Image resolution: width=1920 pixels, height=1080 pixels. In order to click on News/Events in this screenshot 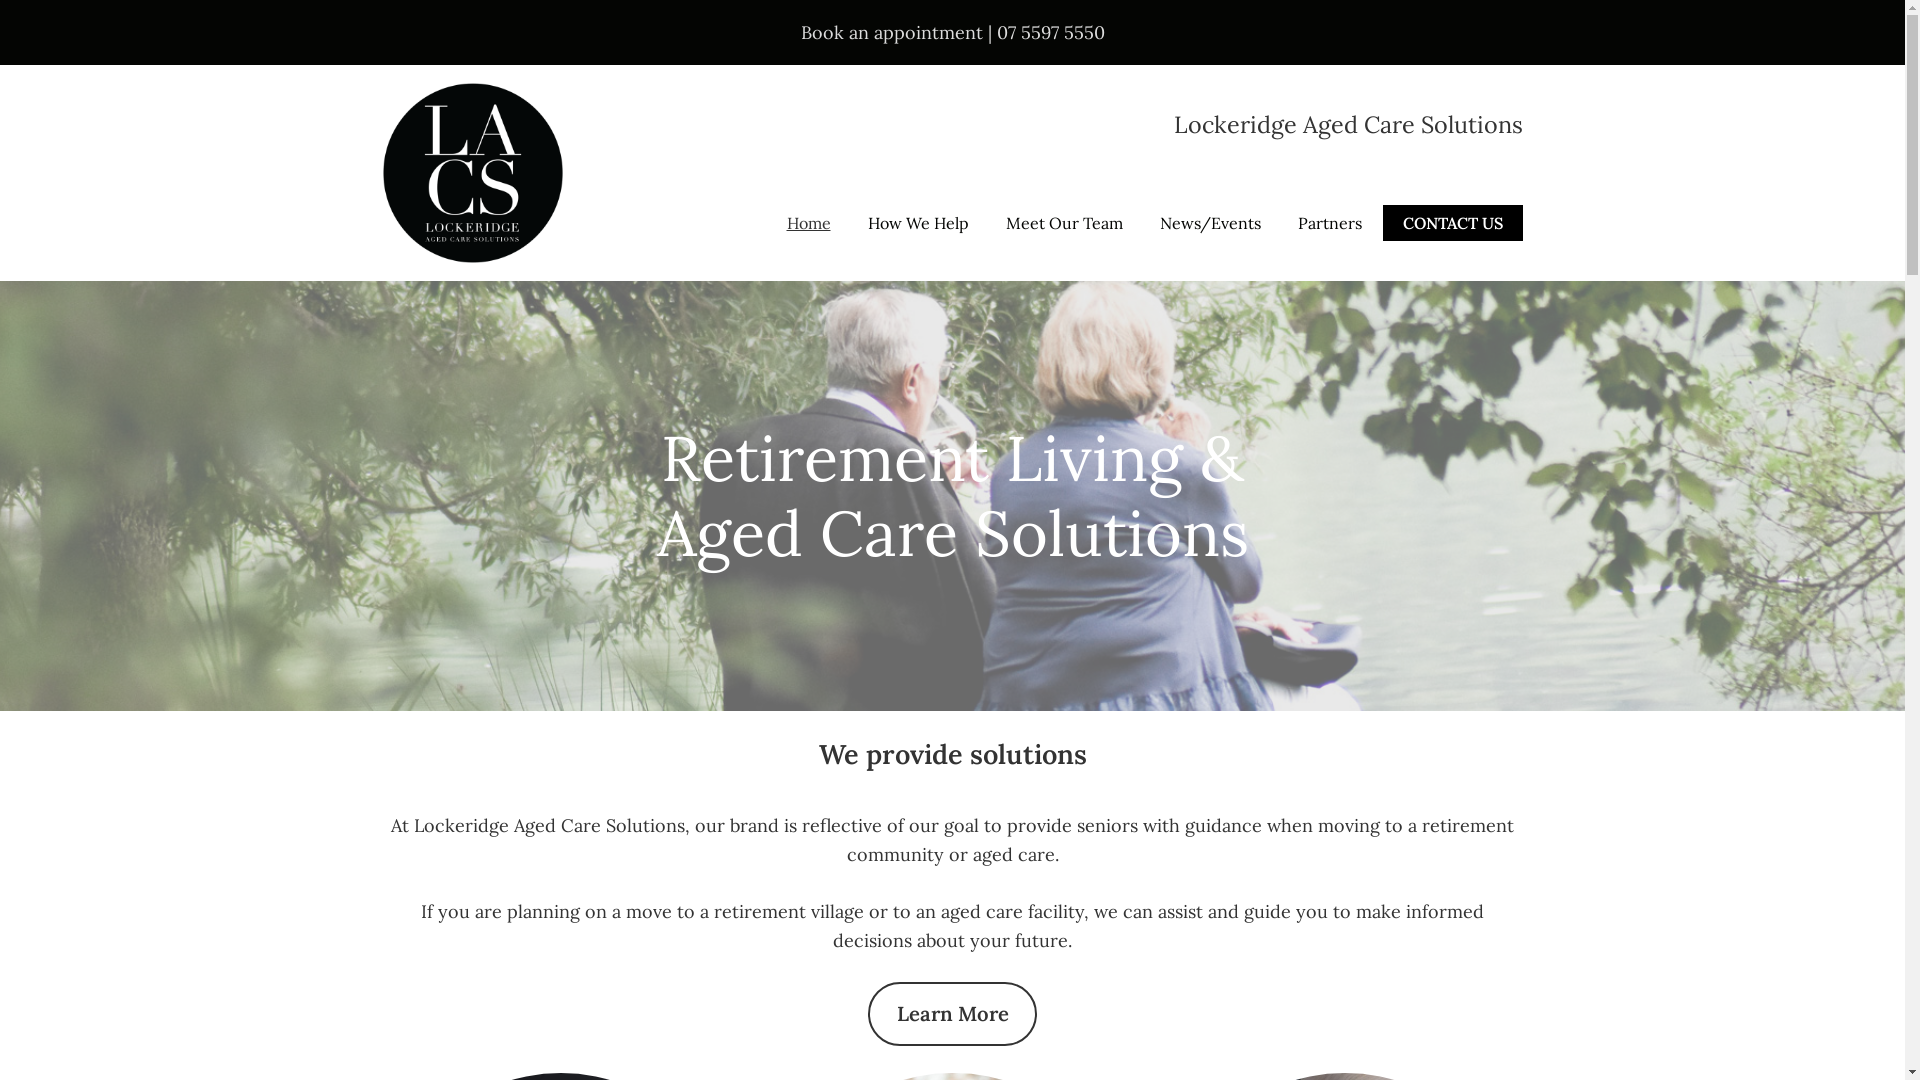, I will do `click(1210, 224)`.